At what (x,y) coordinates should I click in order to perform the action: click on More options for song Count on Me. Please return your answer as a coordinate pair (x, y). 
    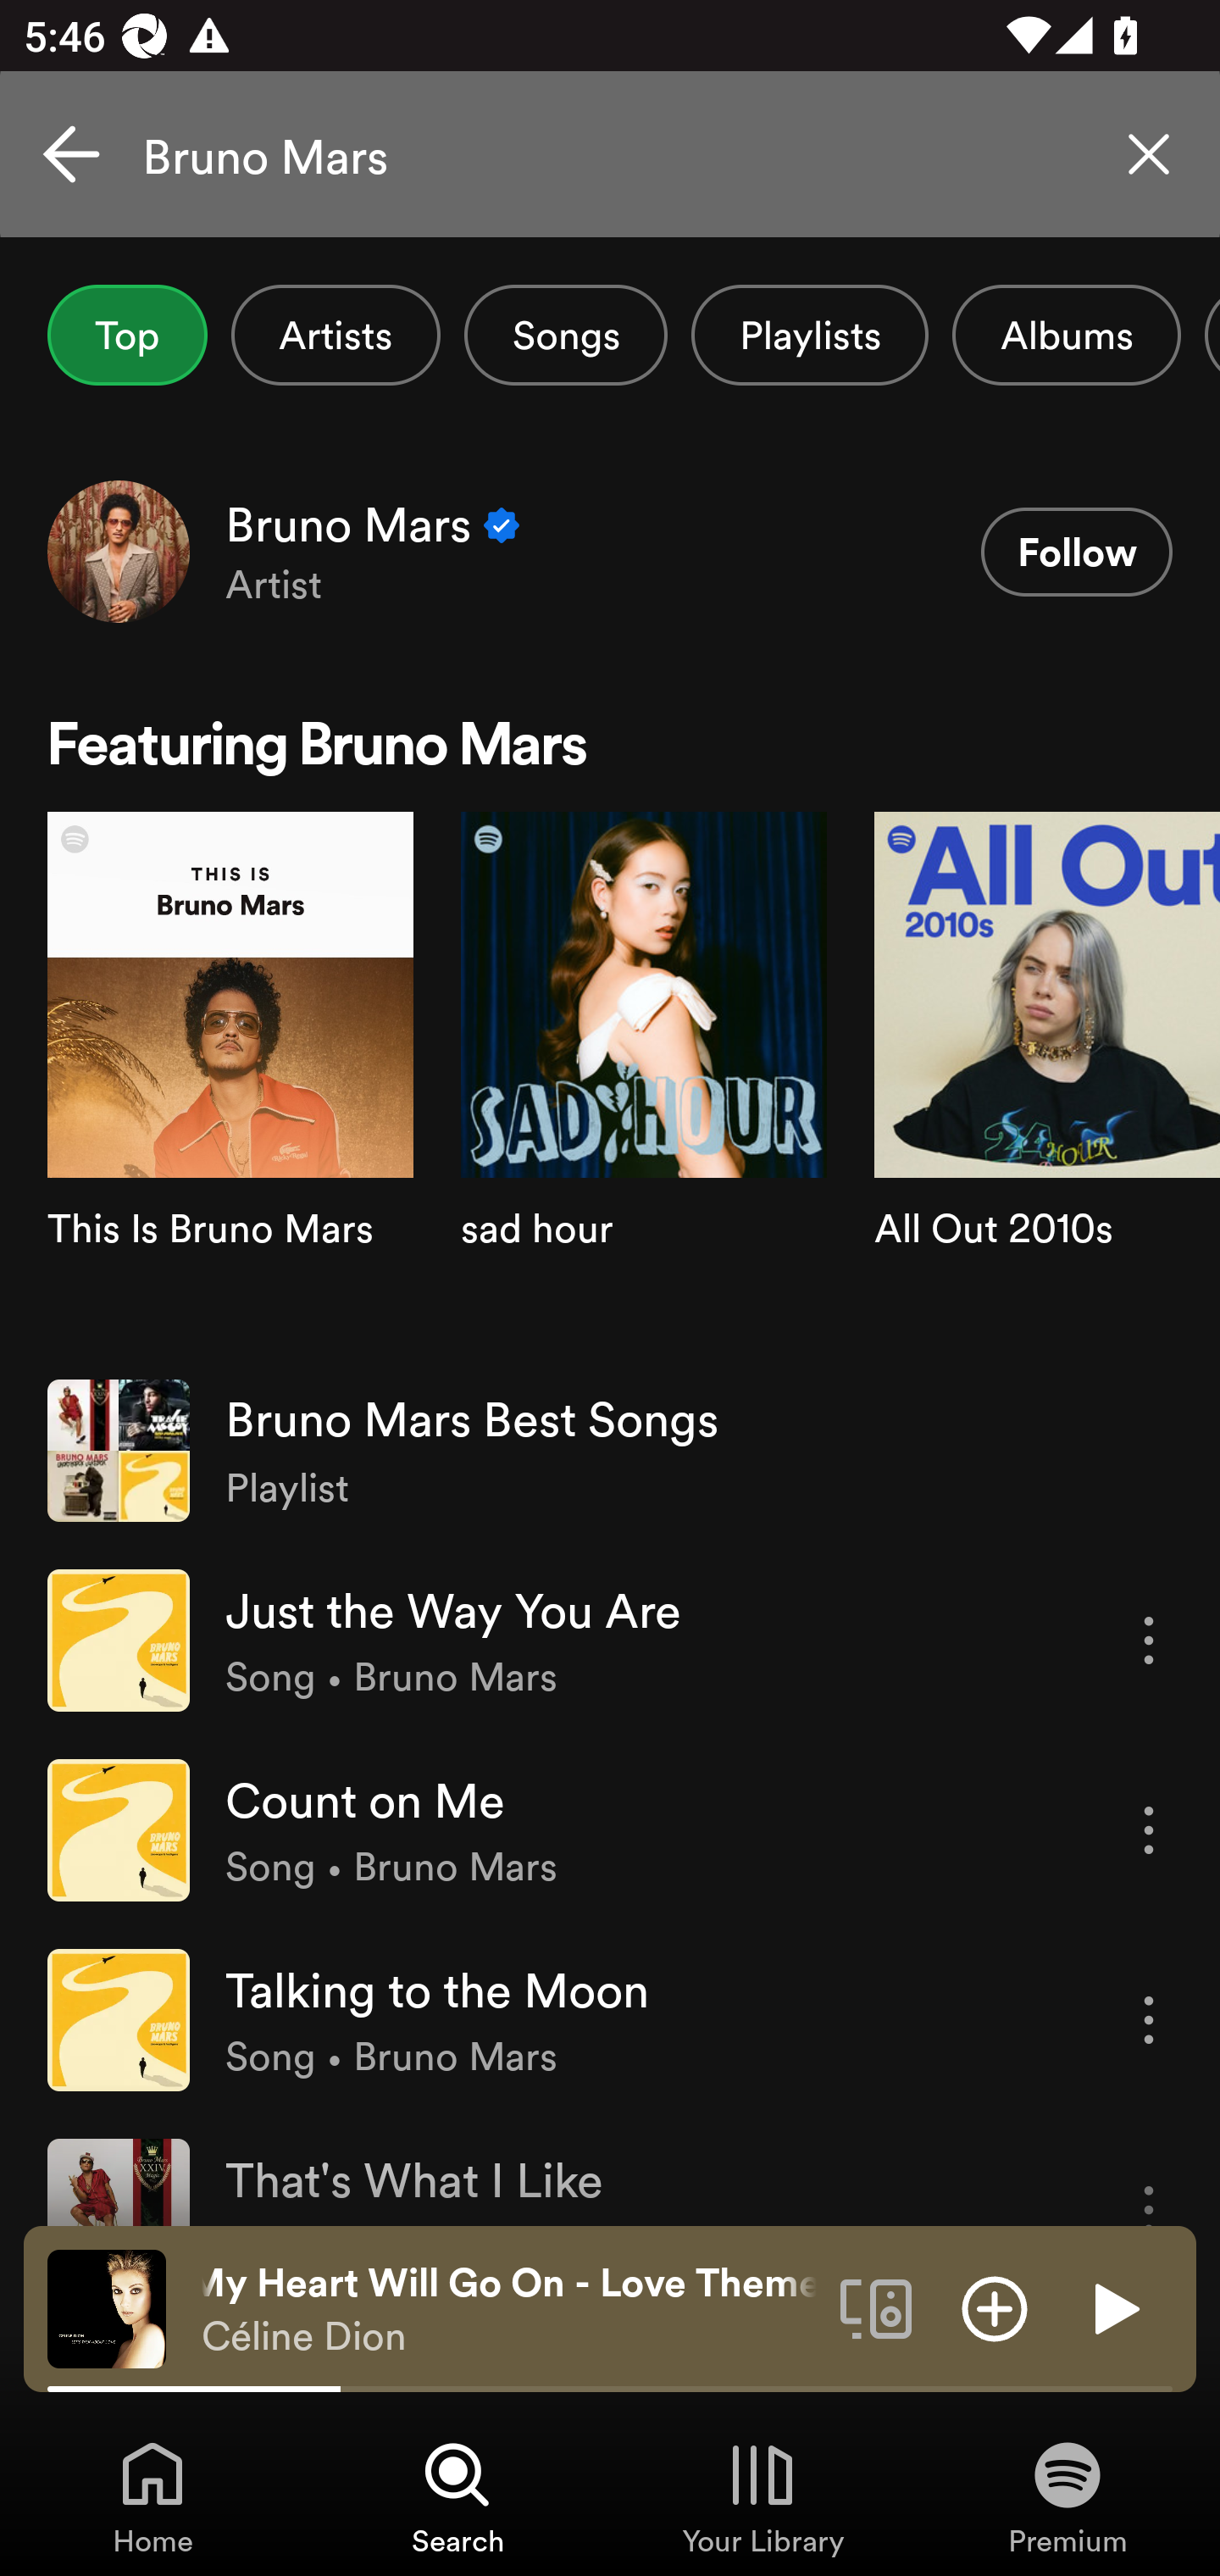
    Looking at the image, I should click on (1149, 1830).